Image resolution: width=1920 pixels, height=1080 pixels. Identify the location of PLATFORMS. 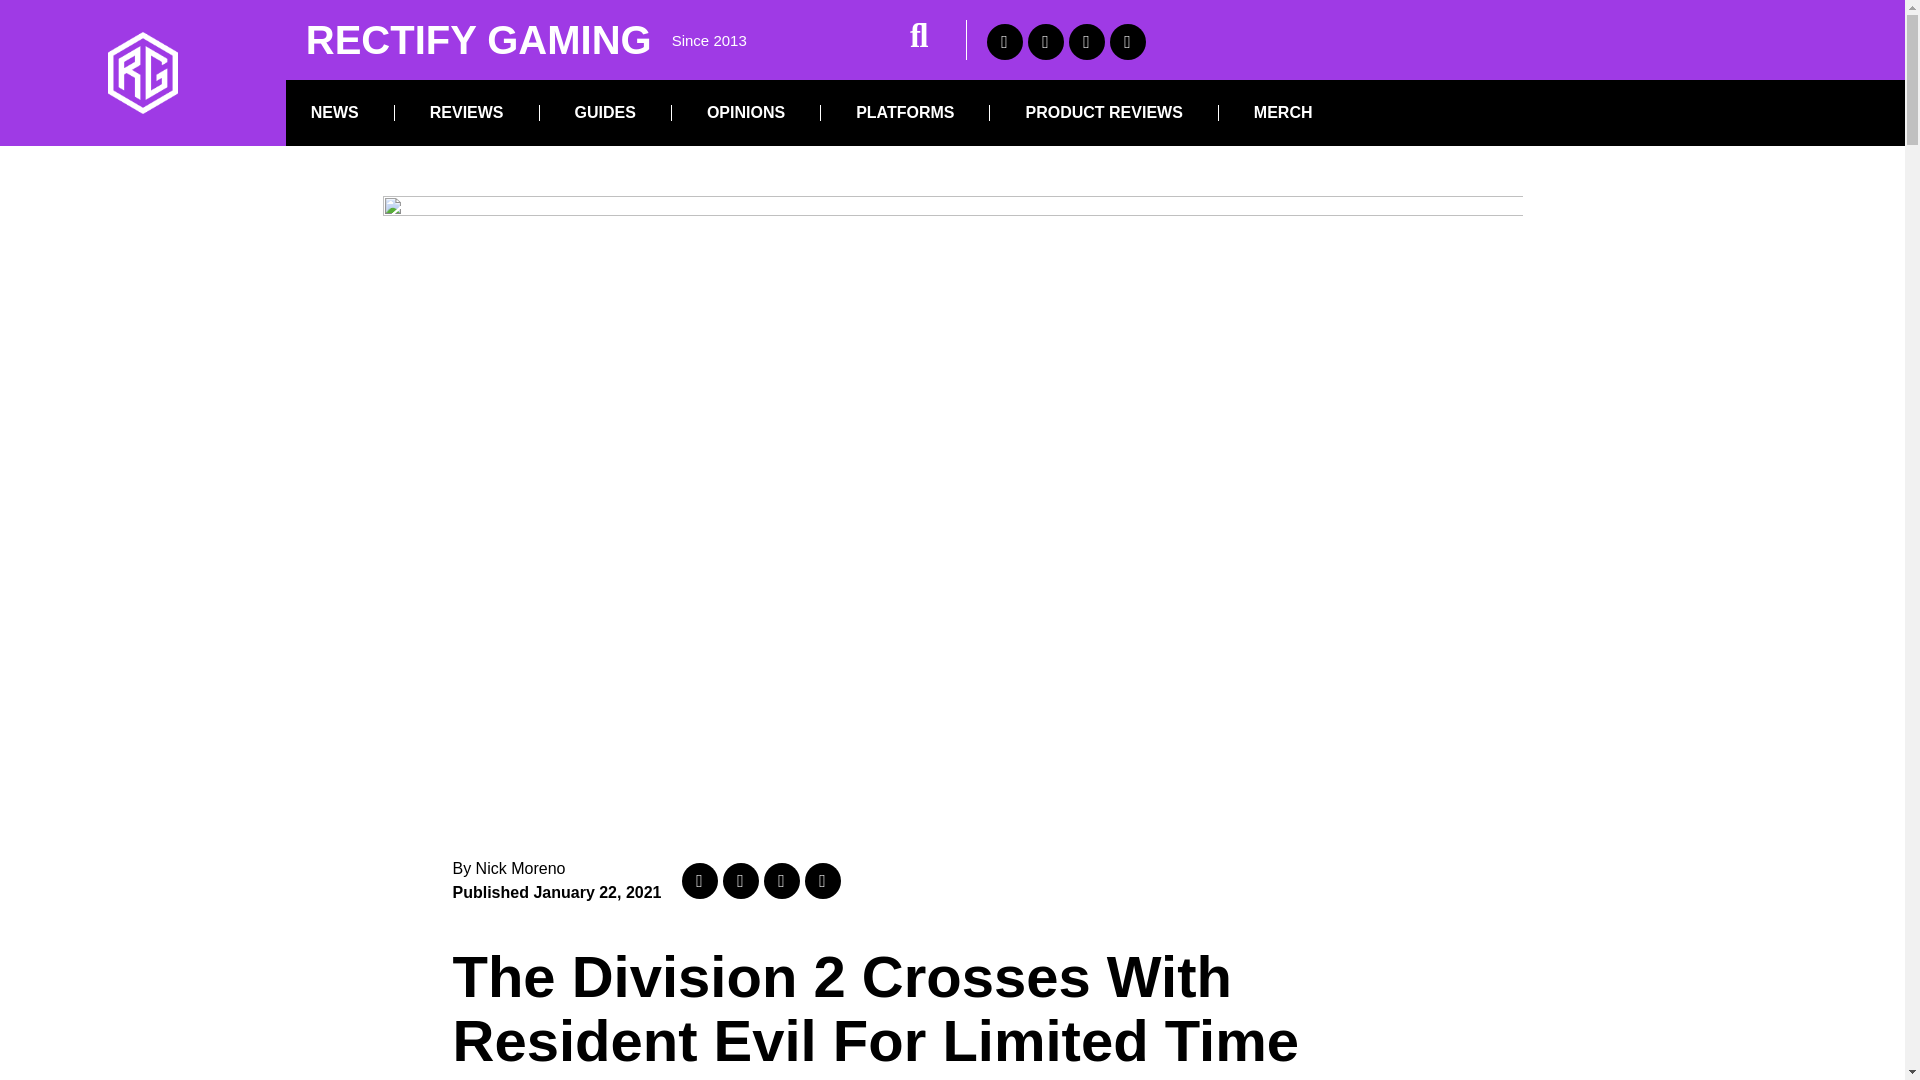
(904, 112).